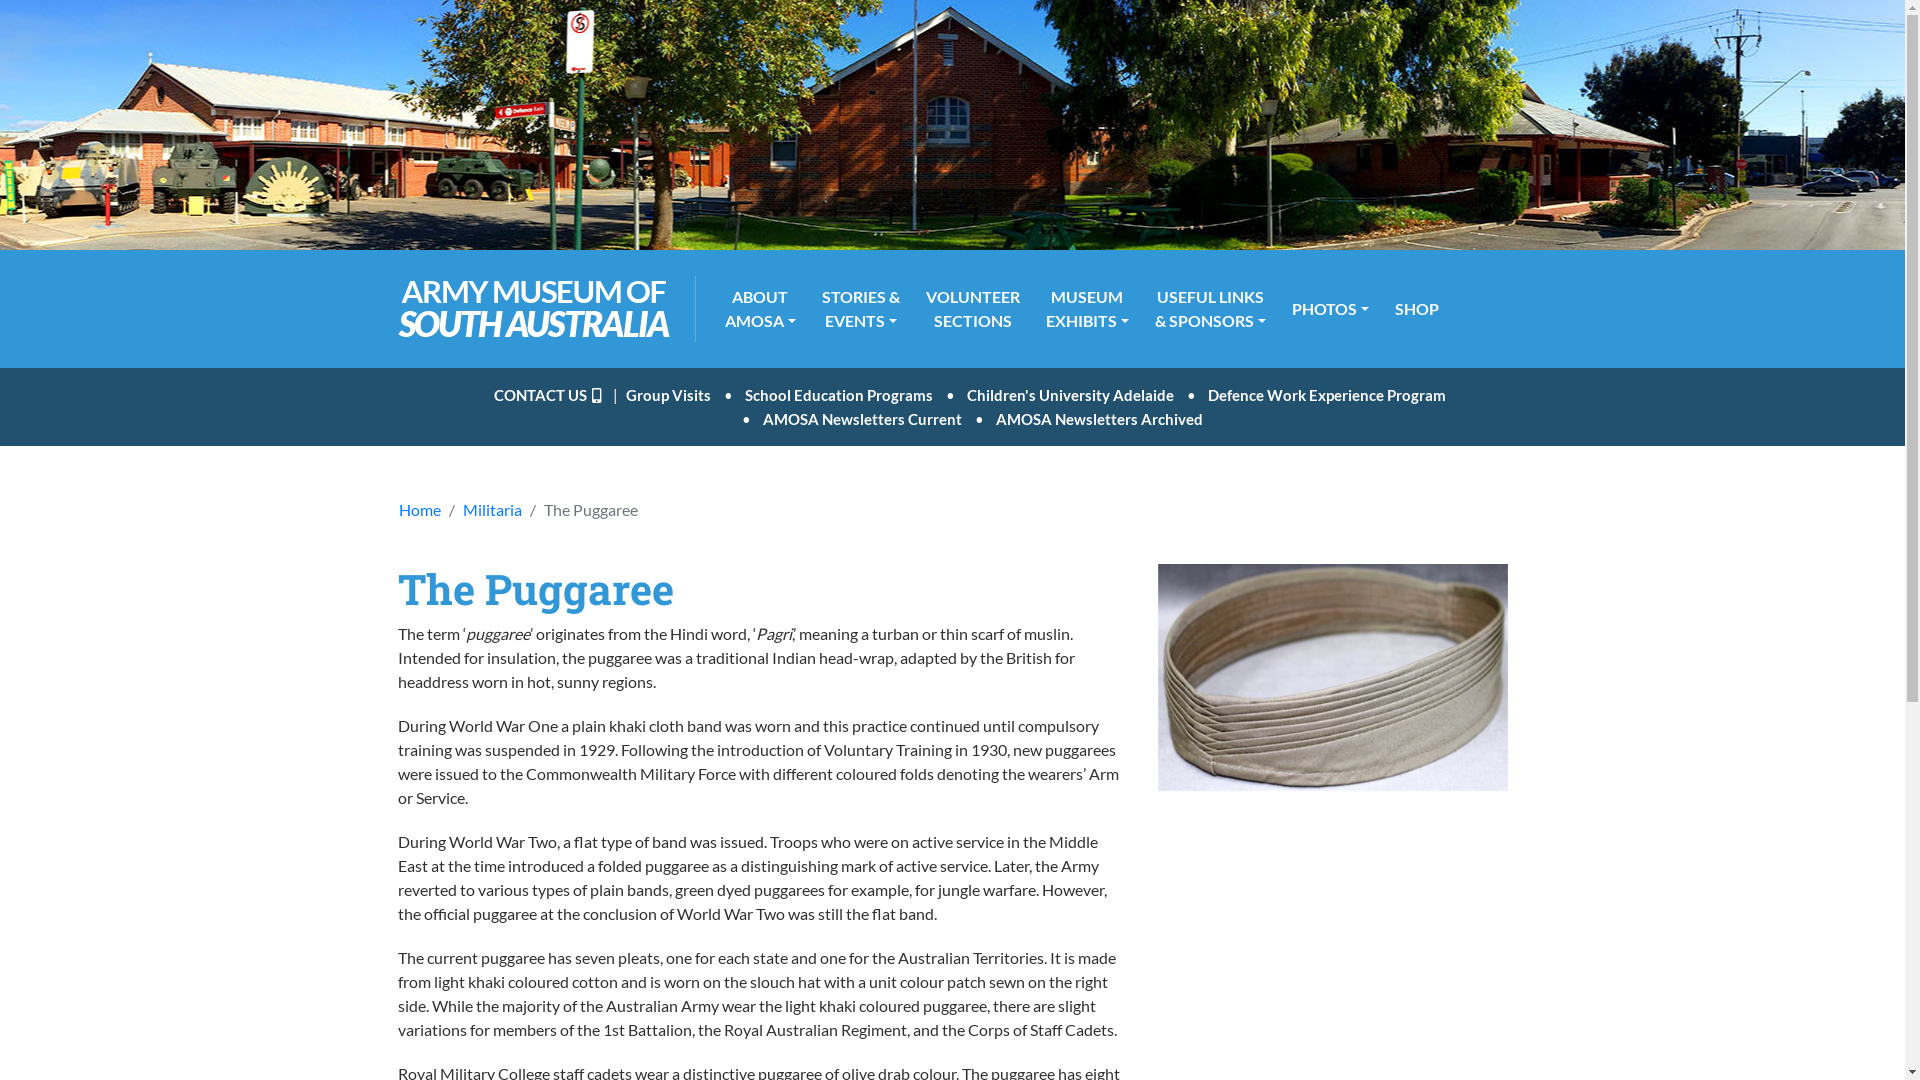 The width and height of the screenshot is (1920, 1080). I want to click on AMOSA Newsletters Archived, so click(1100, 419).